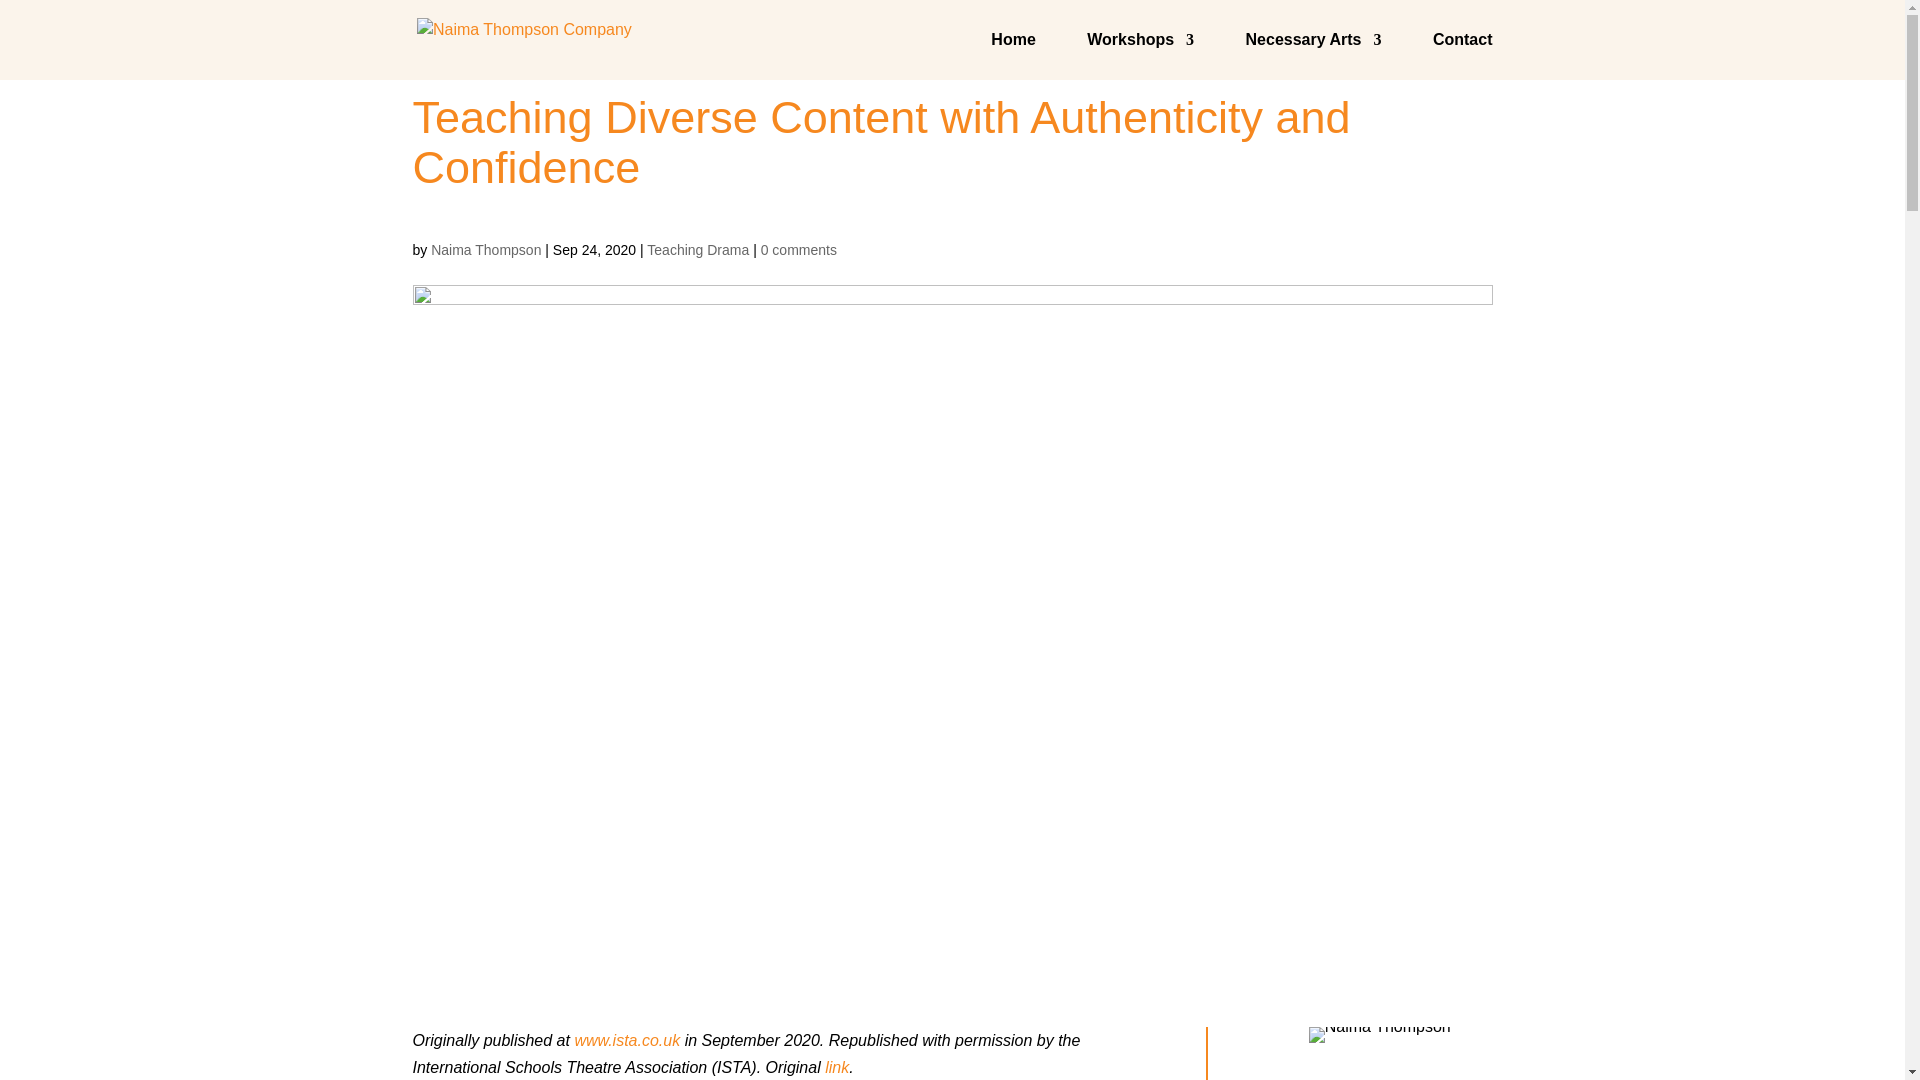 The height and width of the screenshot is (1080, 1920). Describe the element at coordinates (486, 250) in the screenshot. I see `Posts by Naima Thompson` at that location.